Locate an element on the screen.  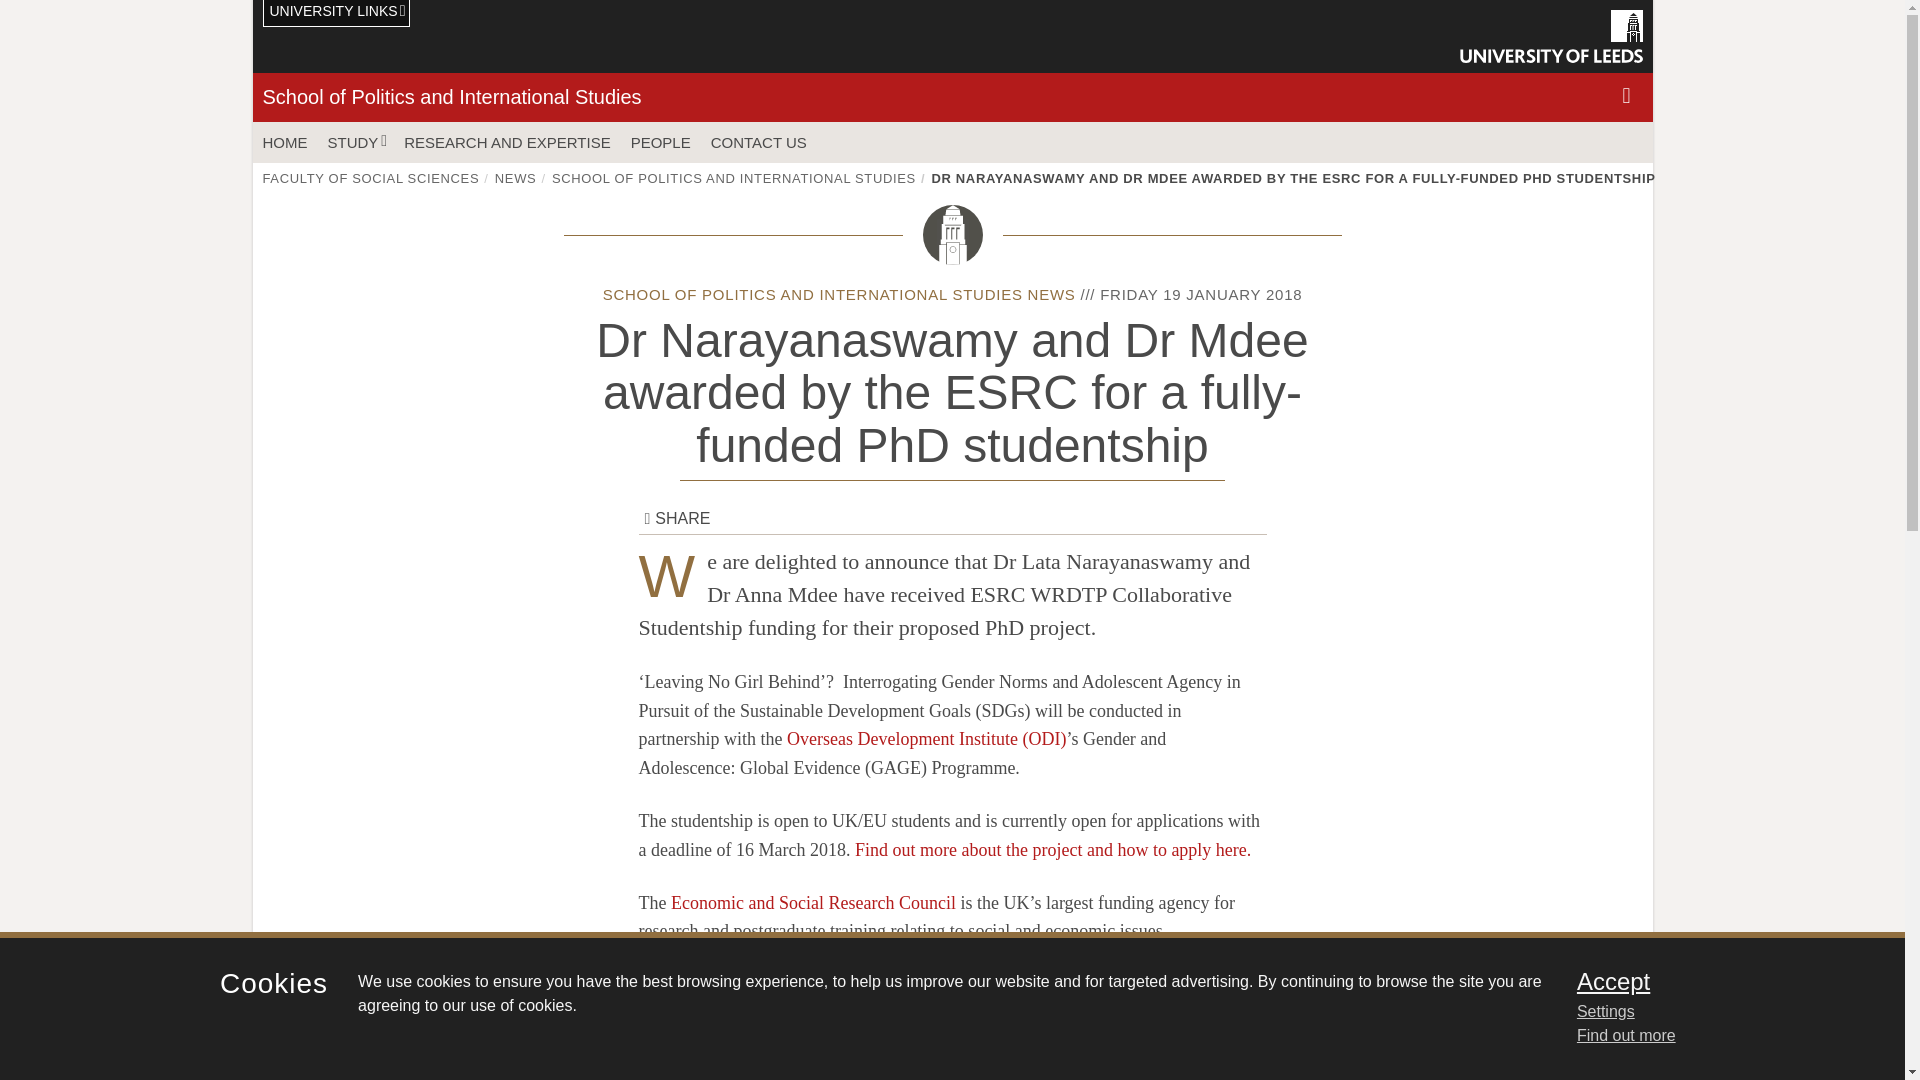
UNIVERSITY LINKS is located at coordinates (336, 14).